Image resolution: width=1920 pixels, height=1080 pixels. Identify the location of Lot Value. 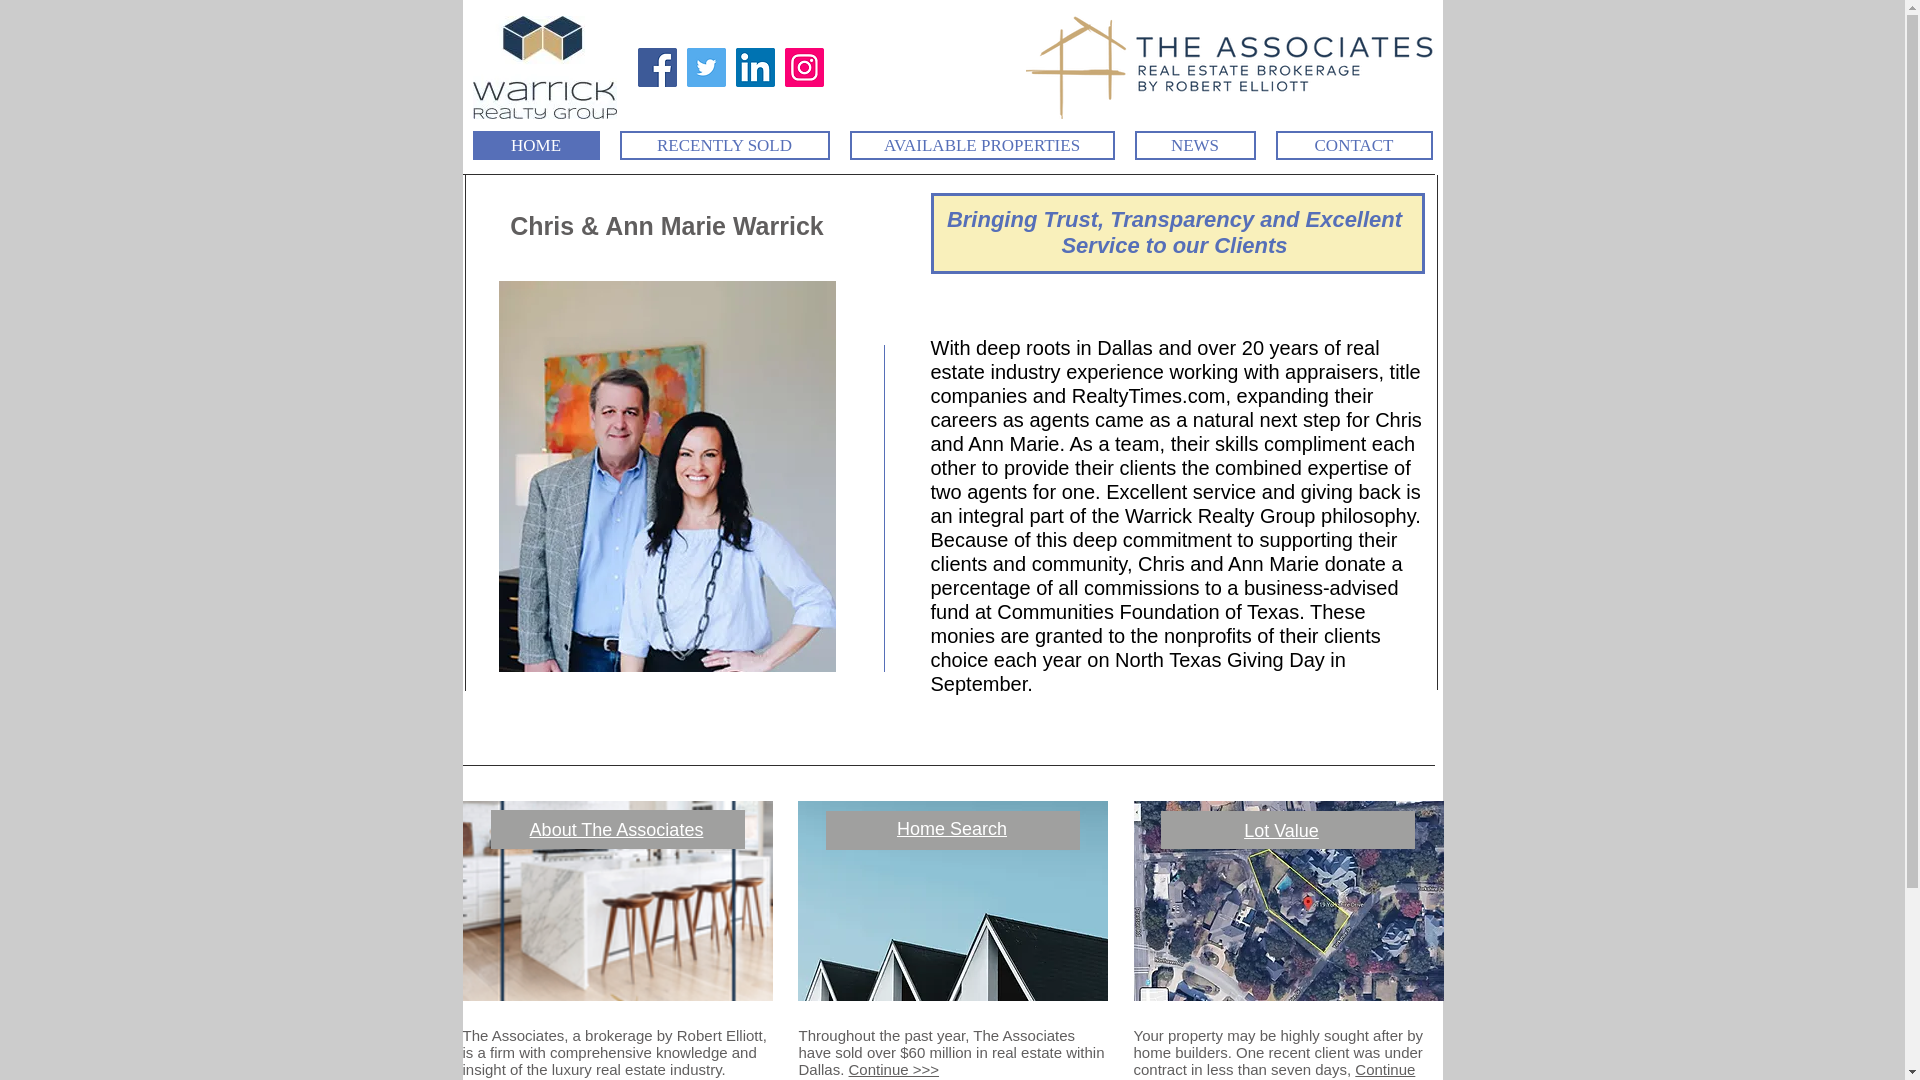
(1282, 830).